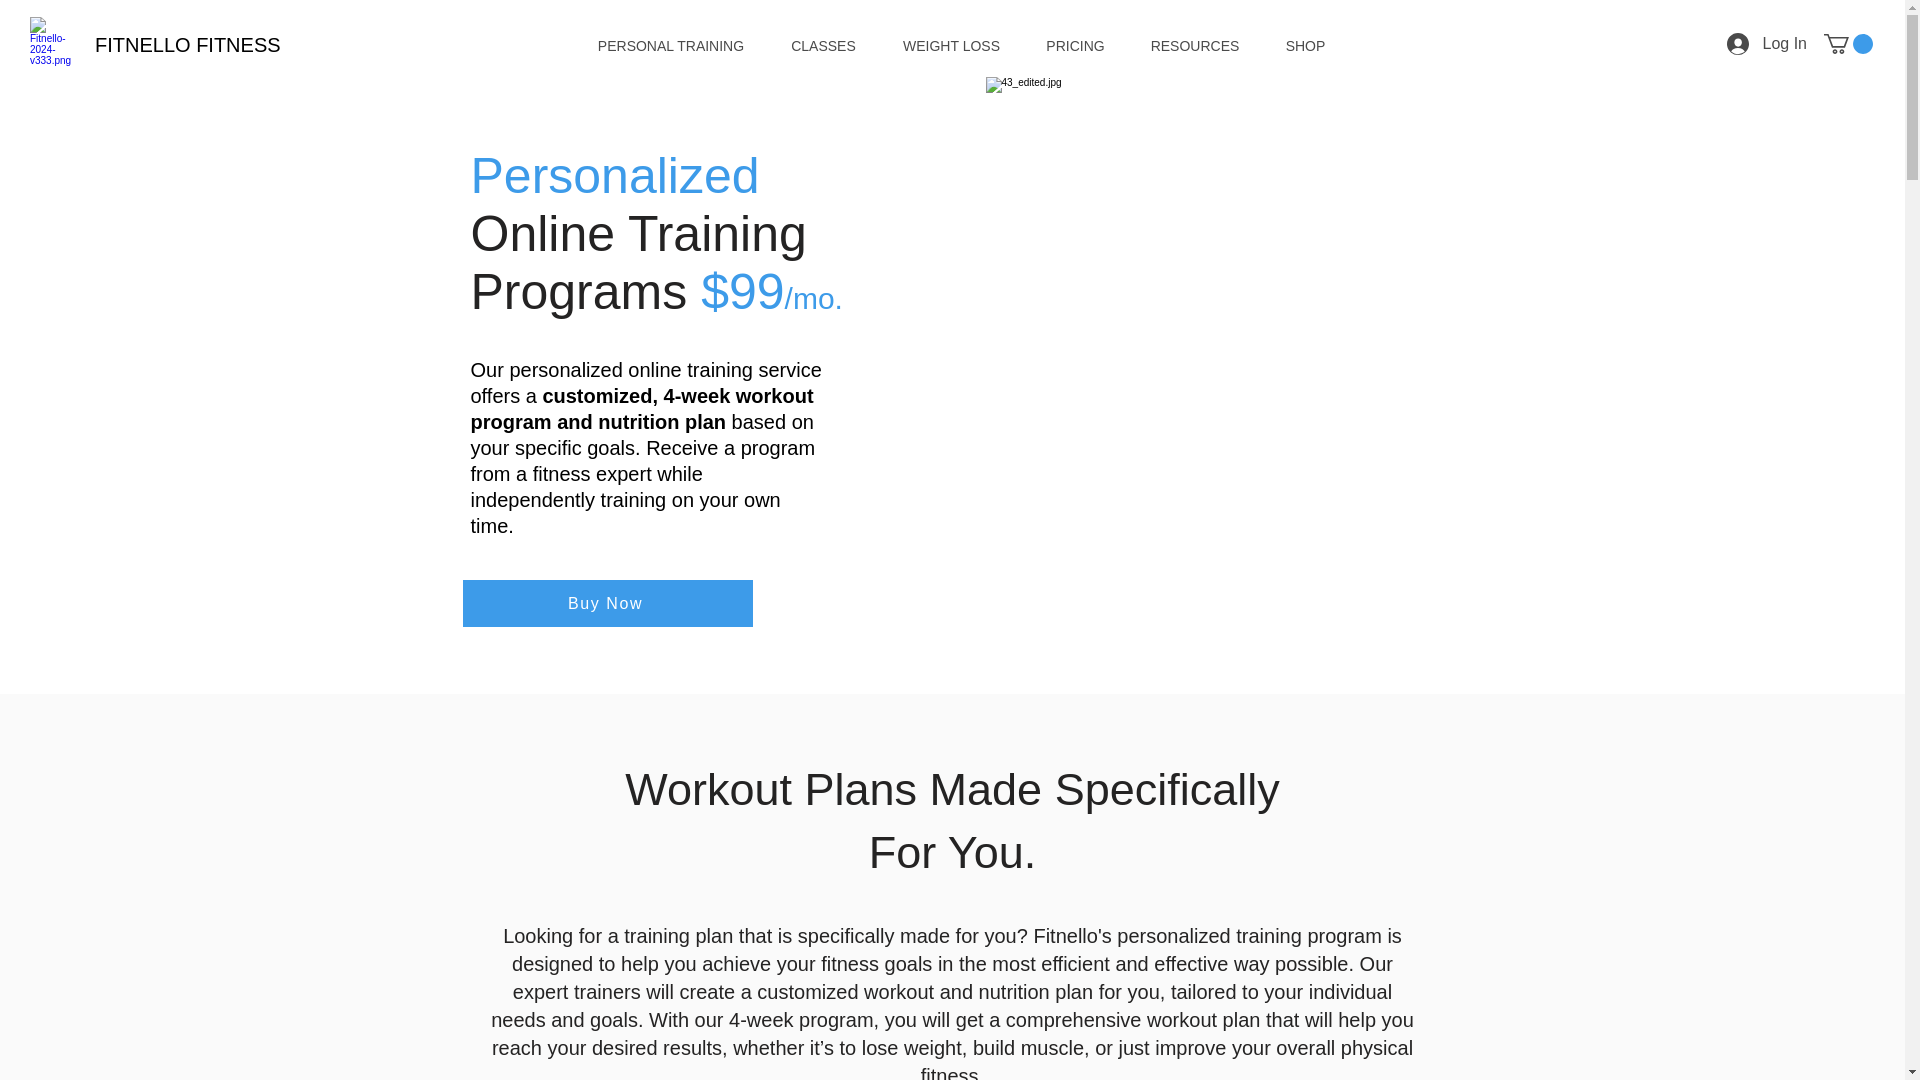 This screenshot has height=1080, width=1920. What do you see at coordinates (670, 46) in the screenshot?
I see `PERSONAL TRAINING` at bounding box center [670, 46].